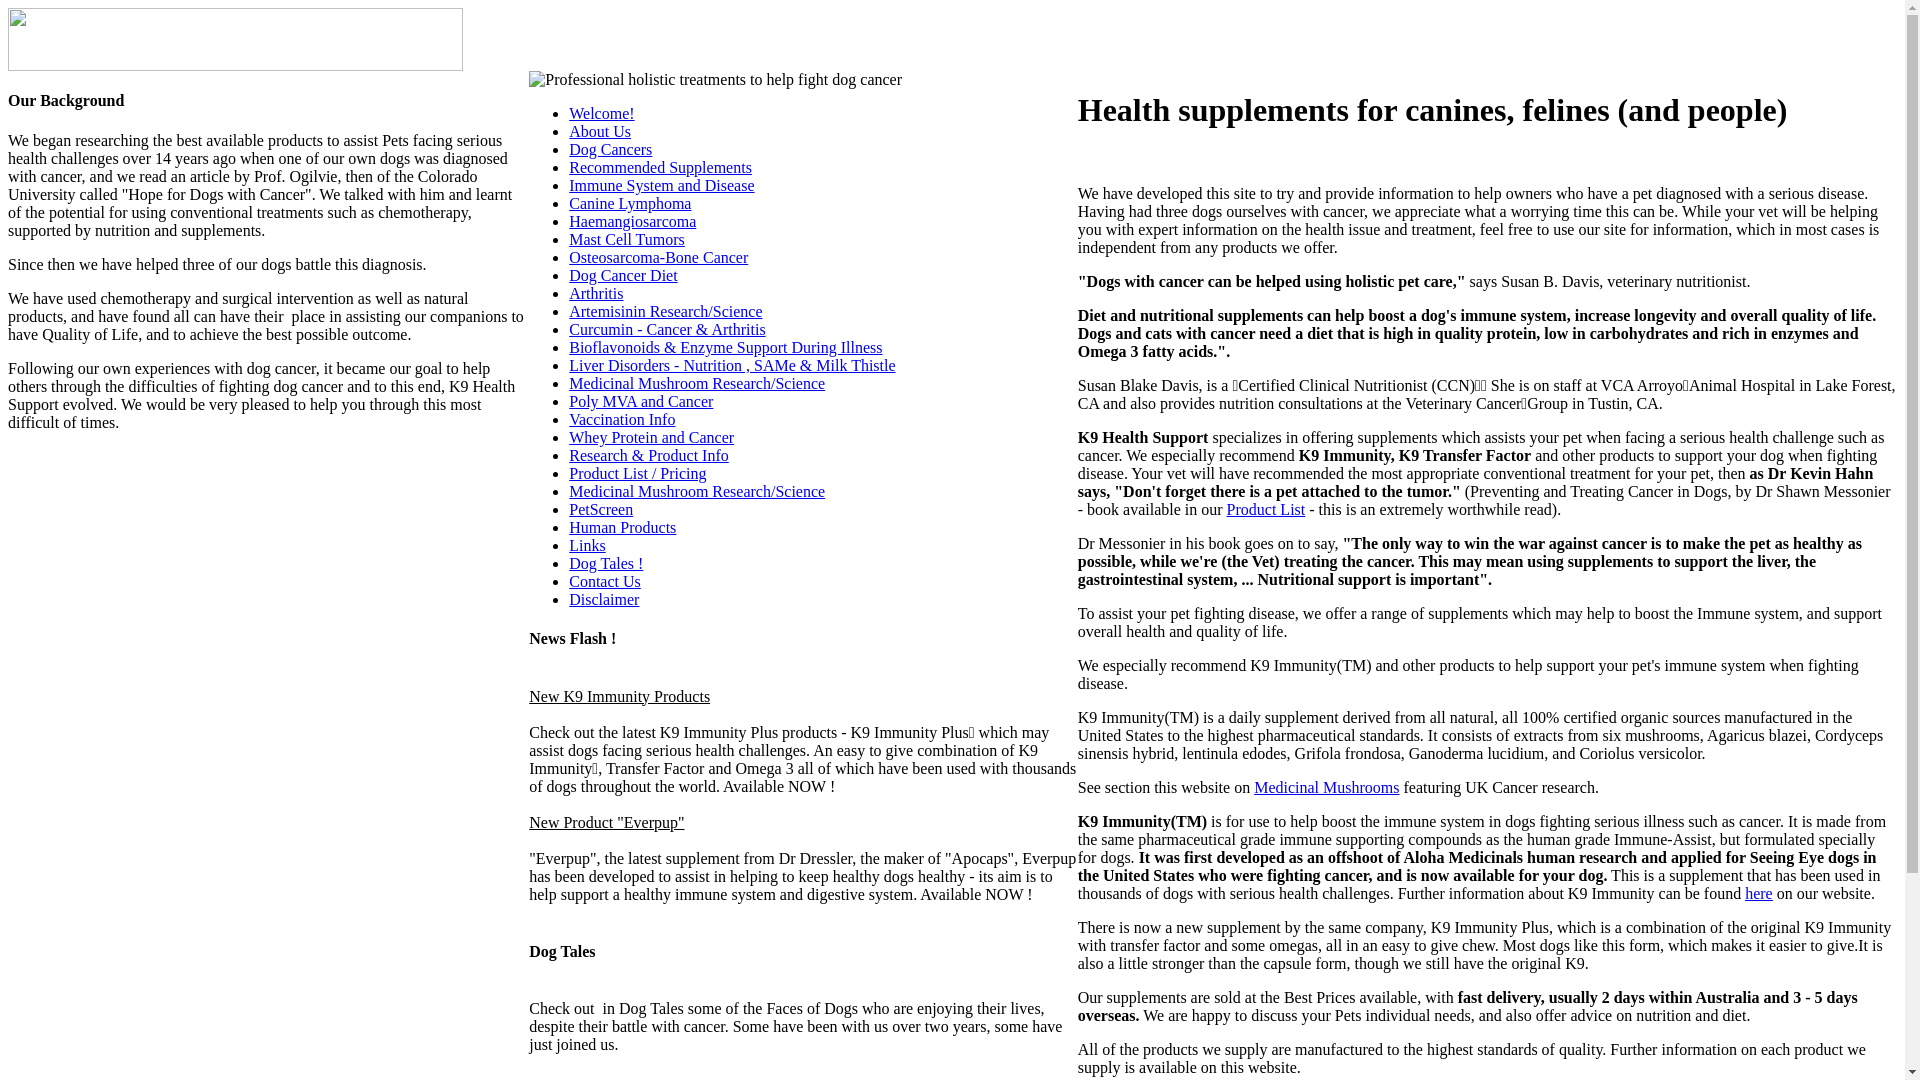 The width and height of the screenshot is (1920, 1080). Describe the element at coordinates (605, 582) in the screenshot. I see `Contact Us` at that location.